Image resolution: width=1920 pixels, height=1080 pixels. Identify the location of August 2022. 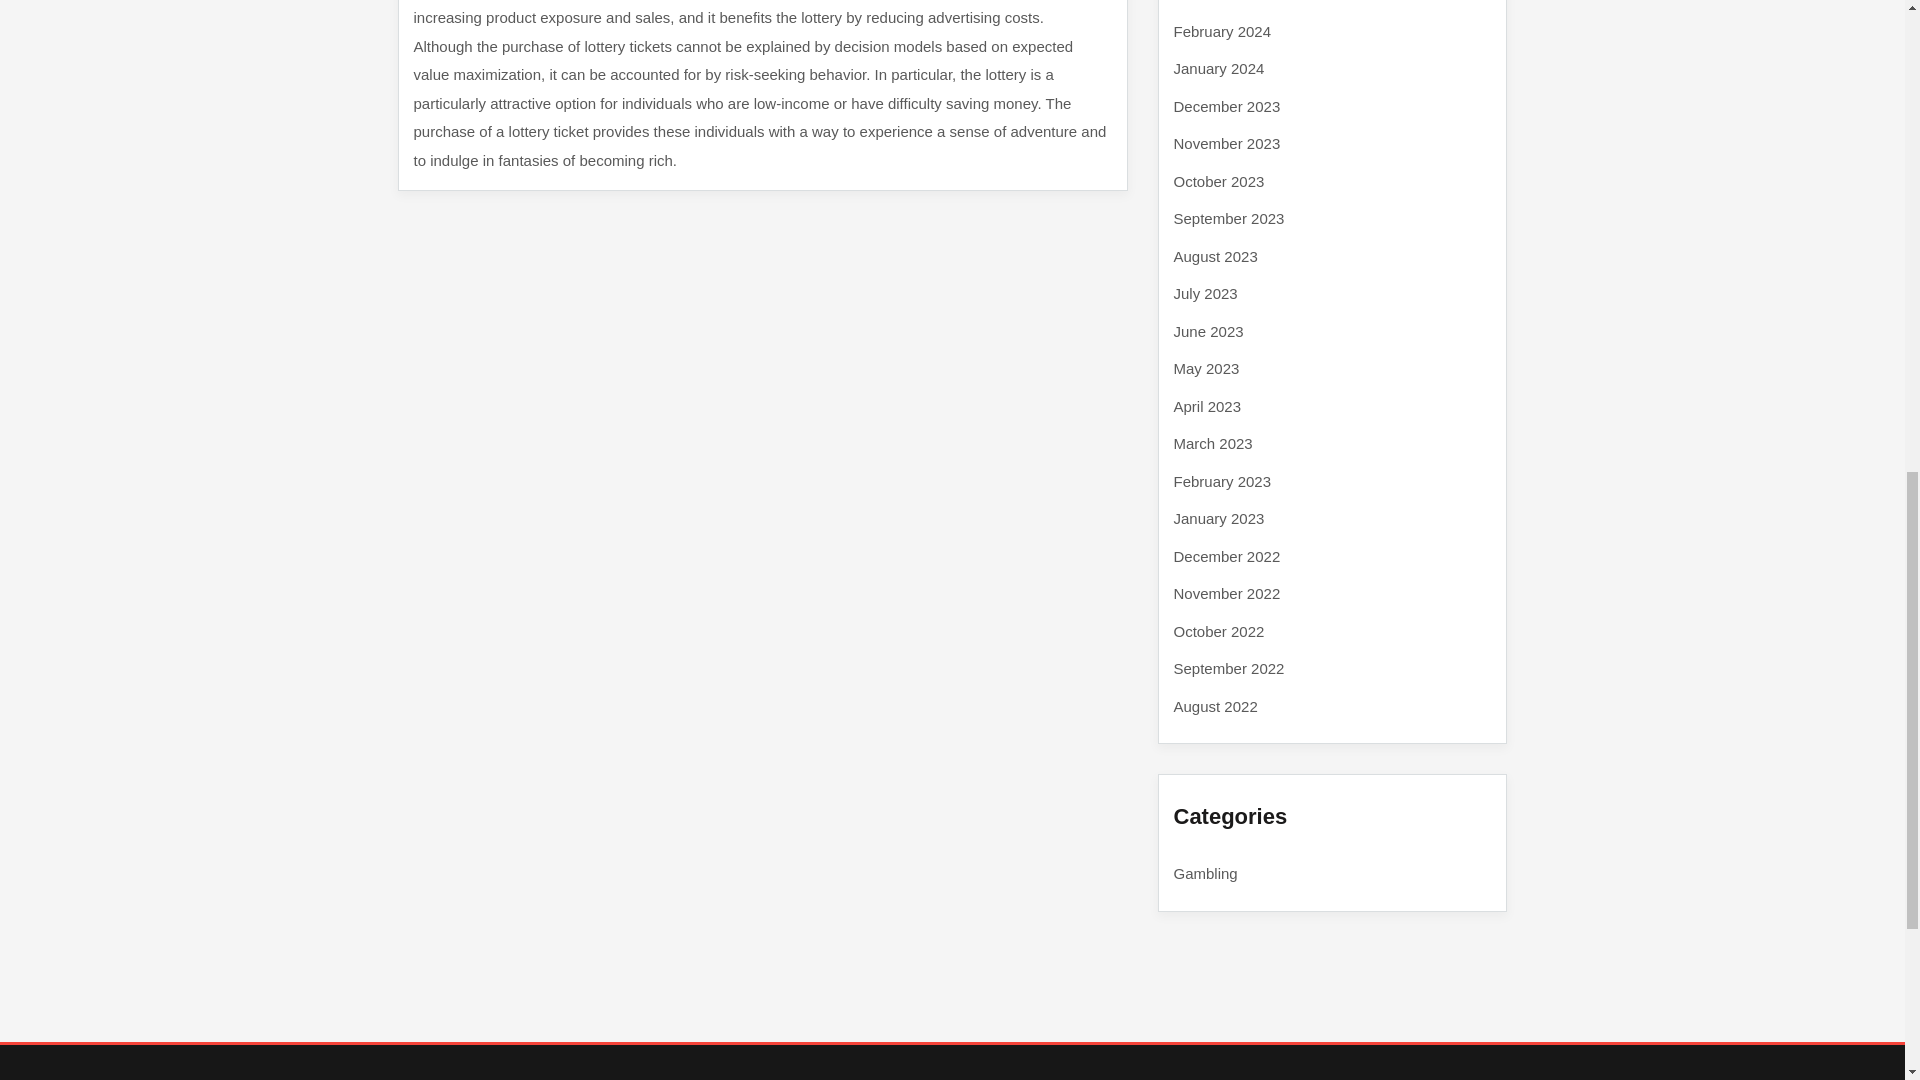
(1215, 706).